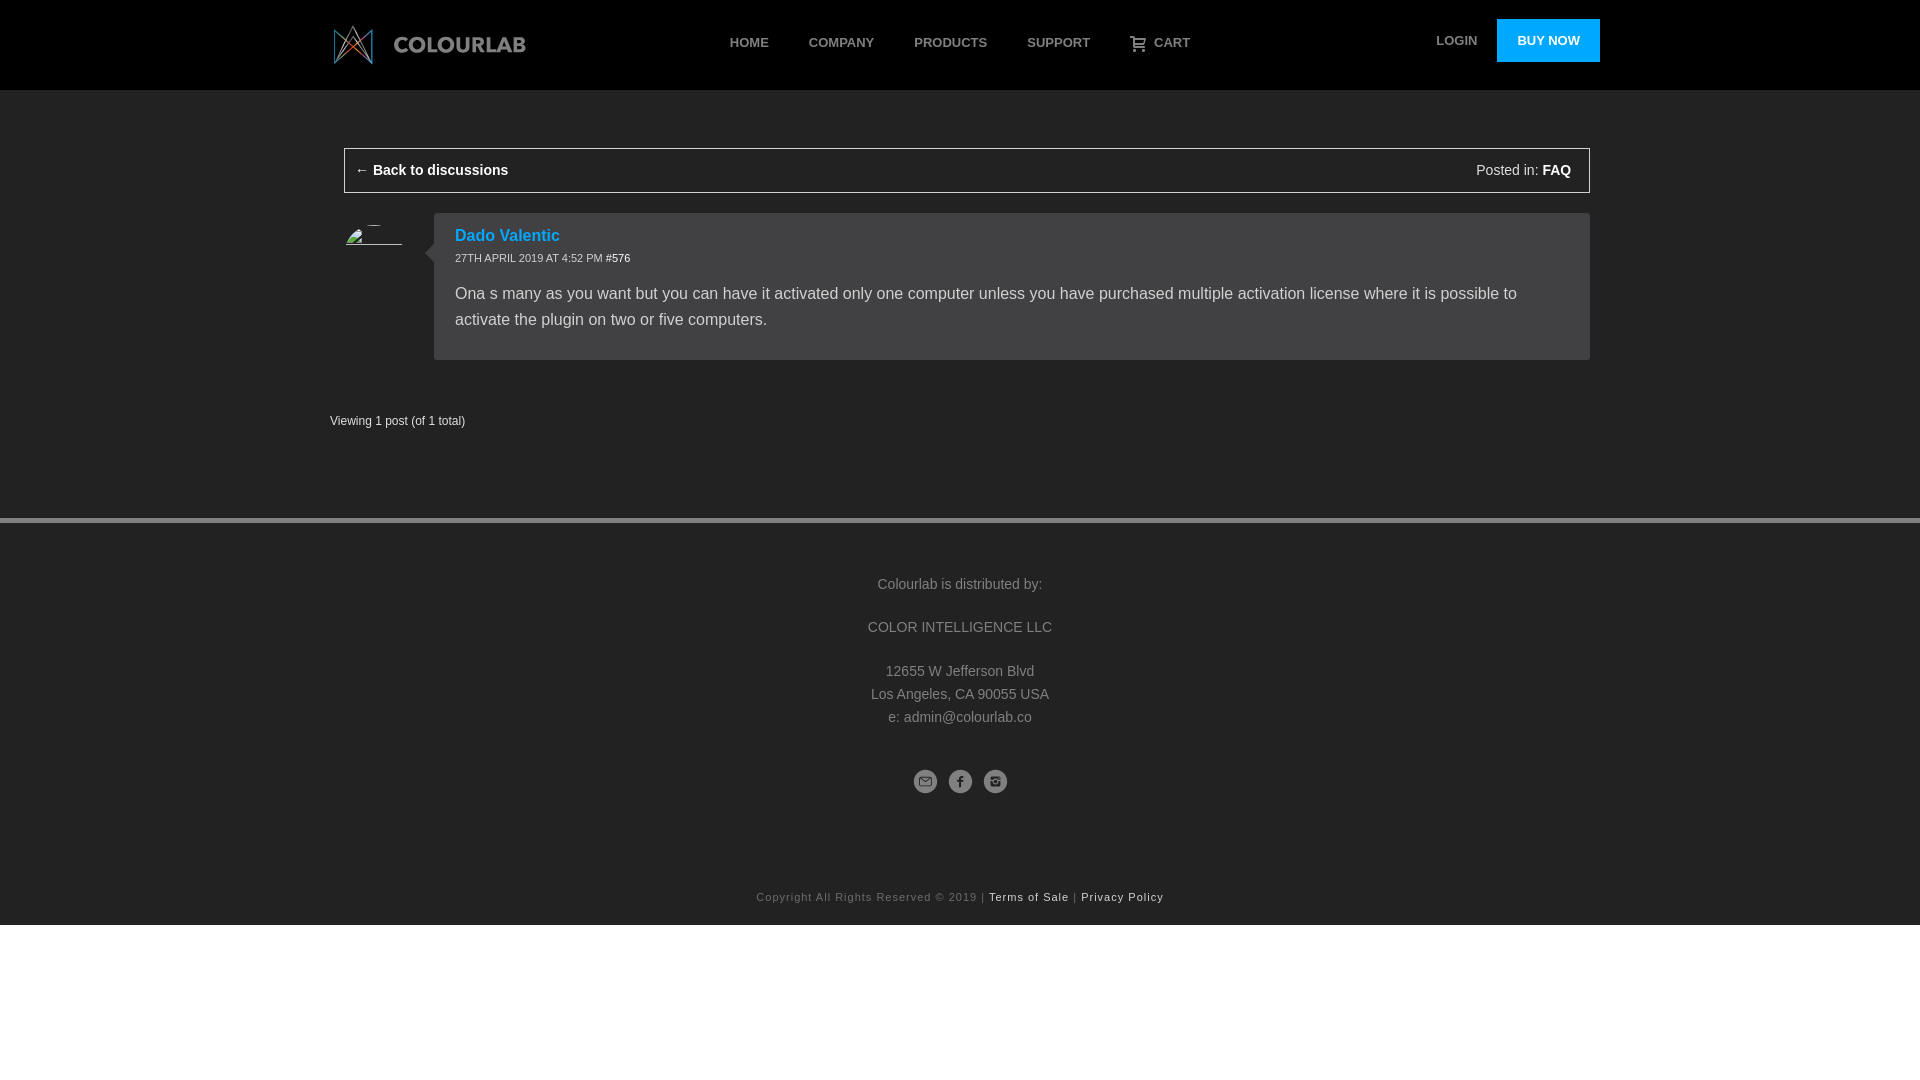  I want to click on FAQ, so click(1556, 170).